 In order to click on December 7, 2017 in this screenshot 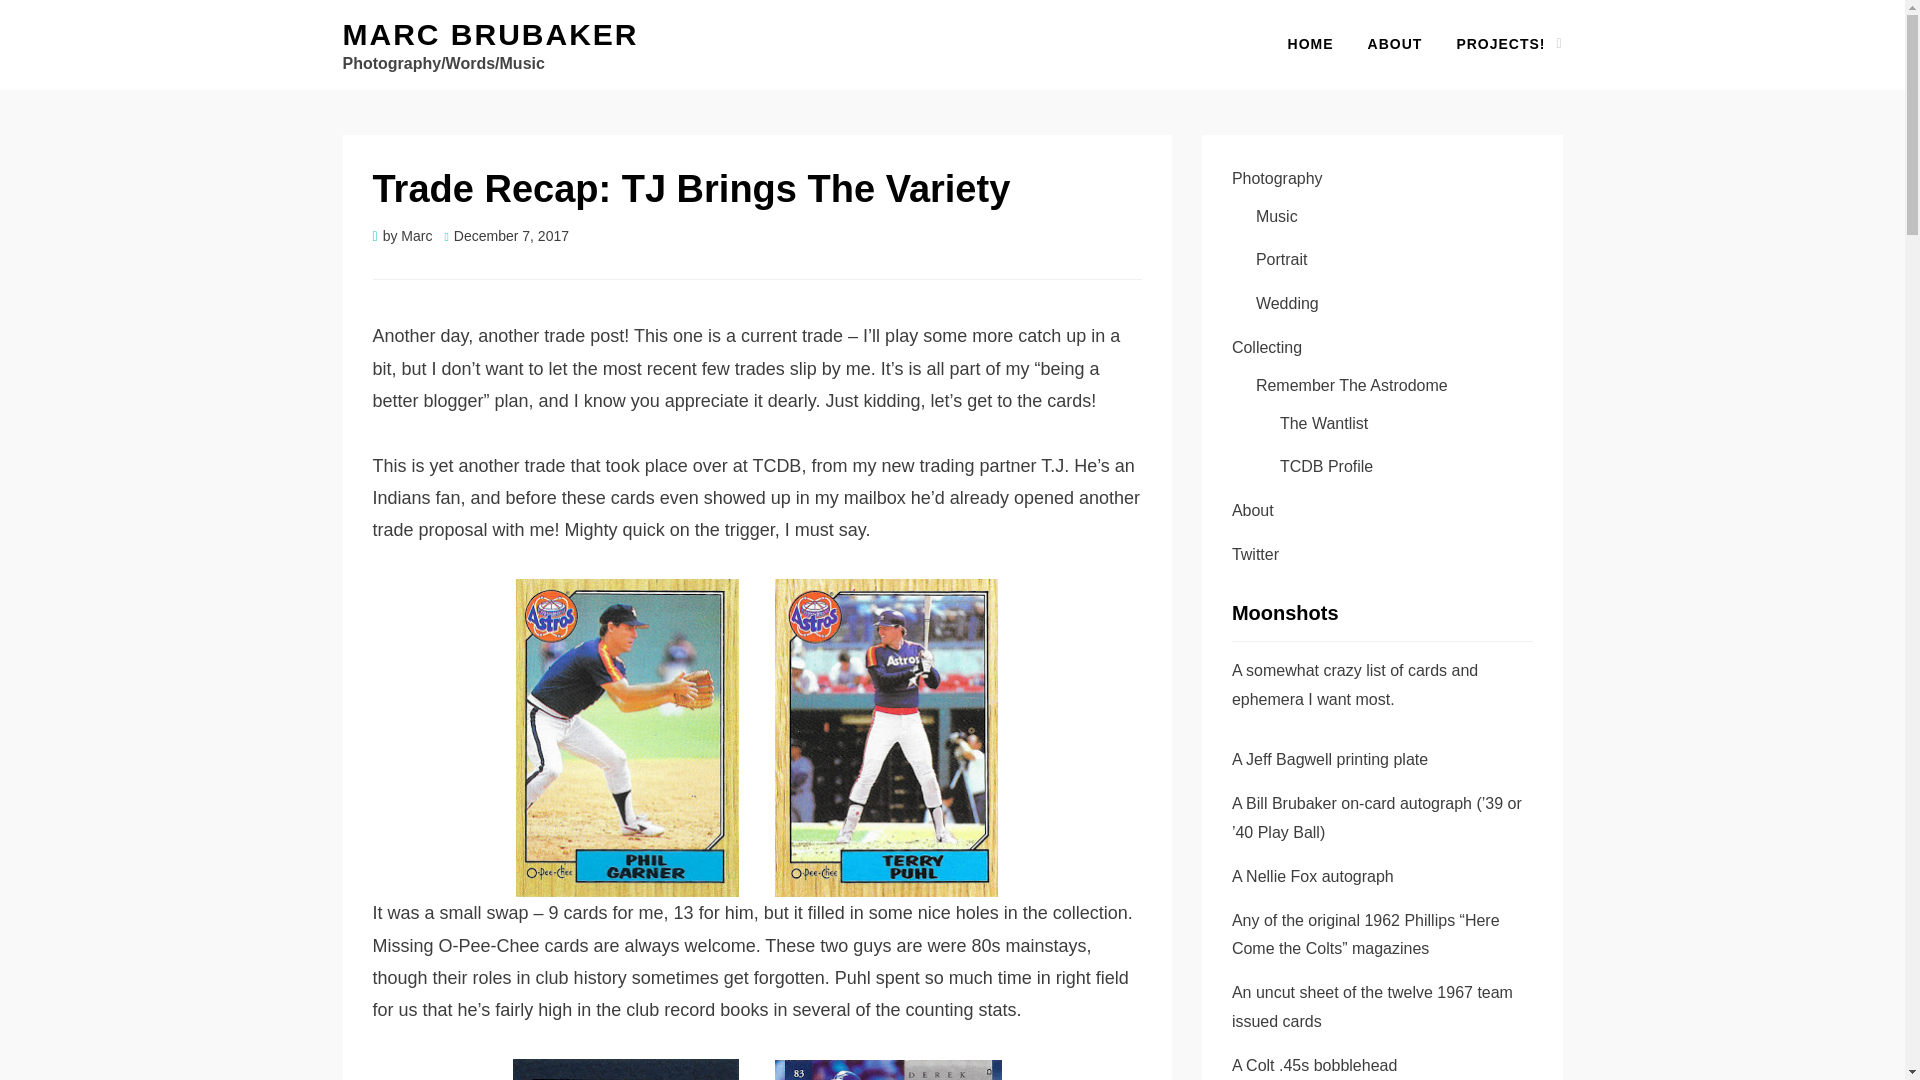, I will do `click(506, 236)`.